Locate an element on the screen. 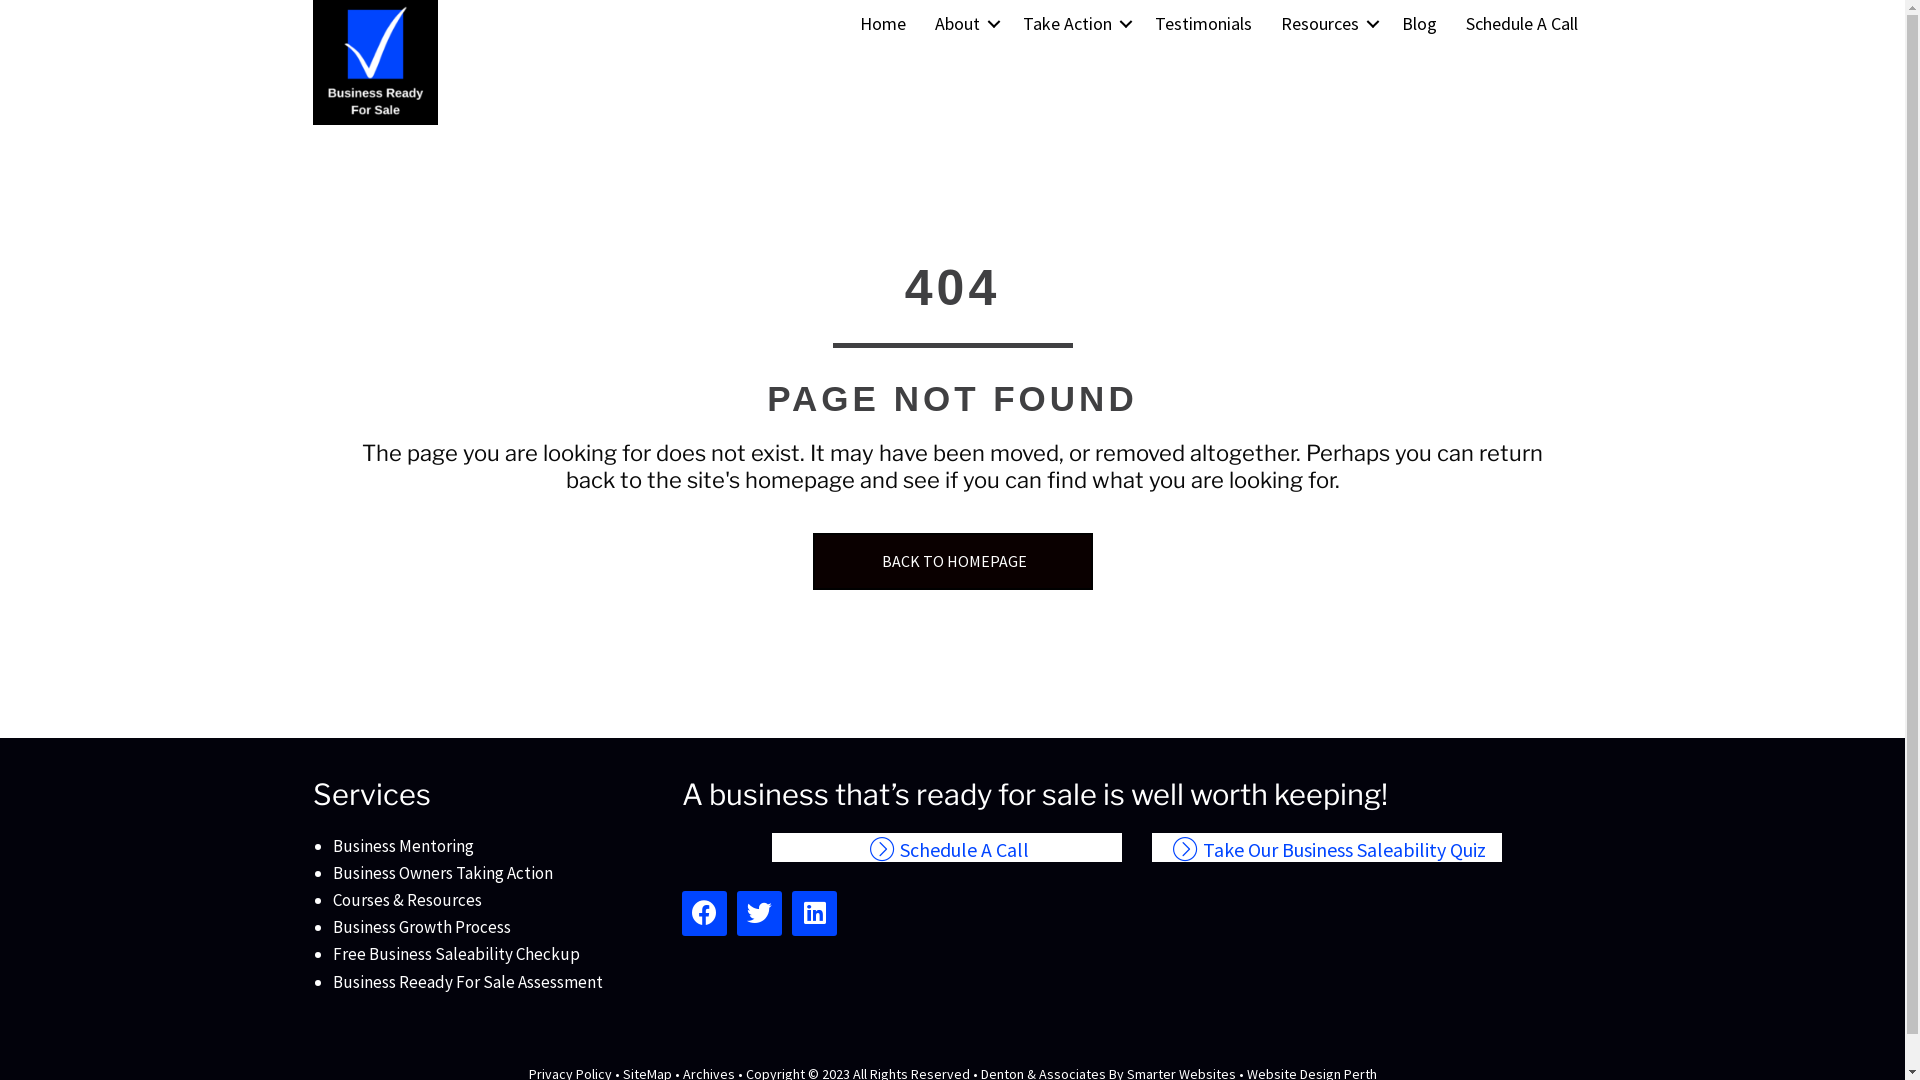 Image resolution: width=1920 pixels, height=1080 pixels. Home is located at coordinates (883, 24).